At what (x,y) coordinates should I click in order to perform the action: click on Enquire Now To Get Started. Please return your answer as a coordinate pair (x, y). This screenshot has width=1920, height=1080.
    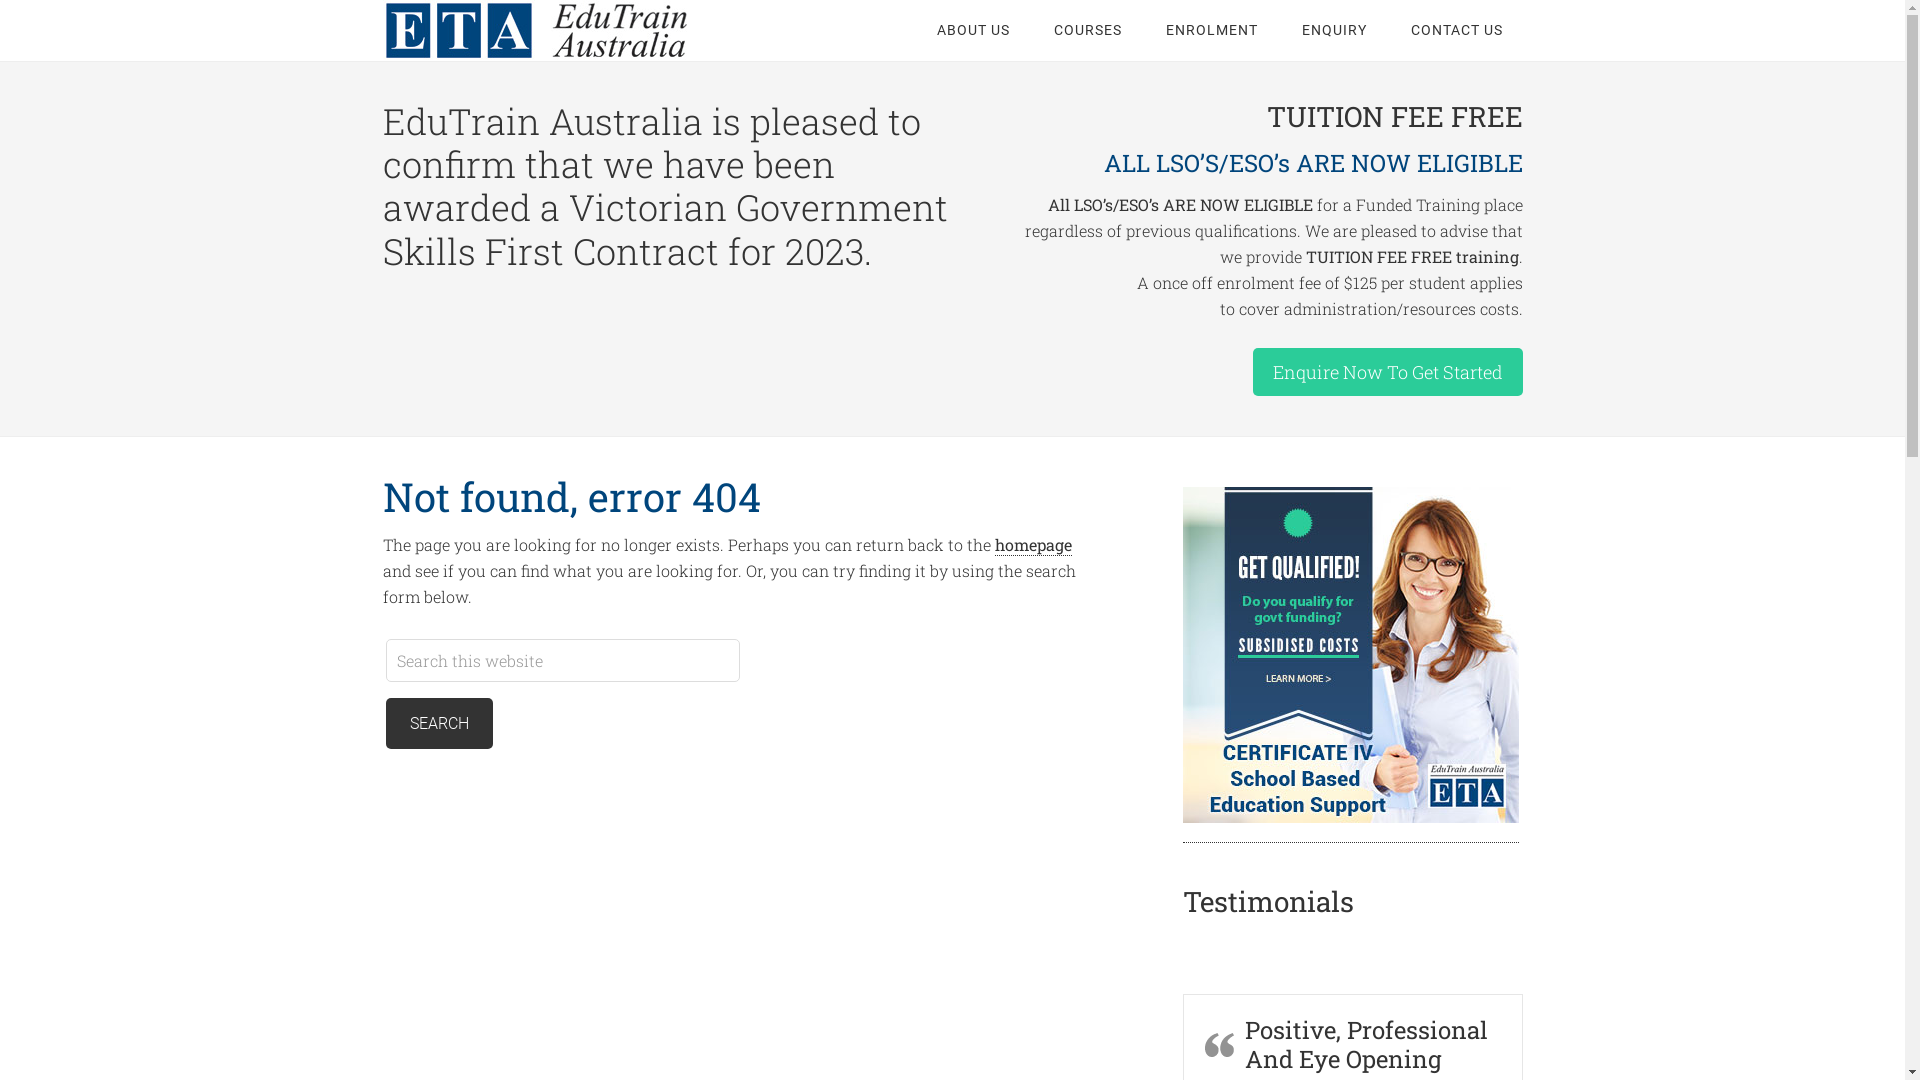
    Looking at the image, I should click on (1387, 372).